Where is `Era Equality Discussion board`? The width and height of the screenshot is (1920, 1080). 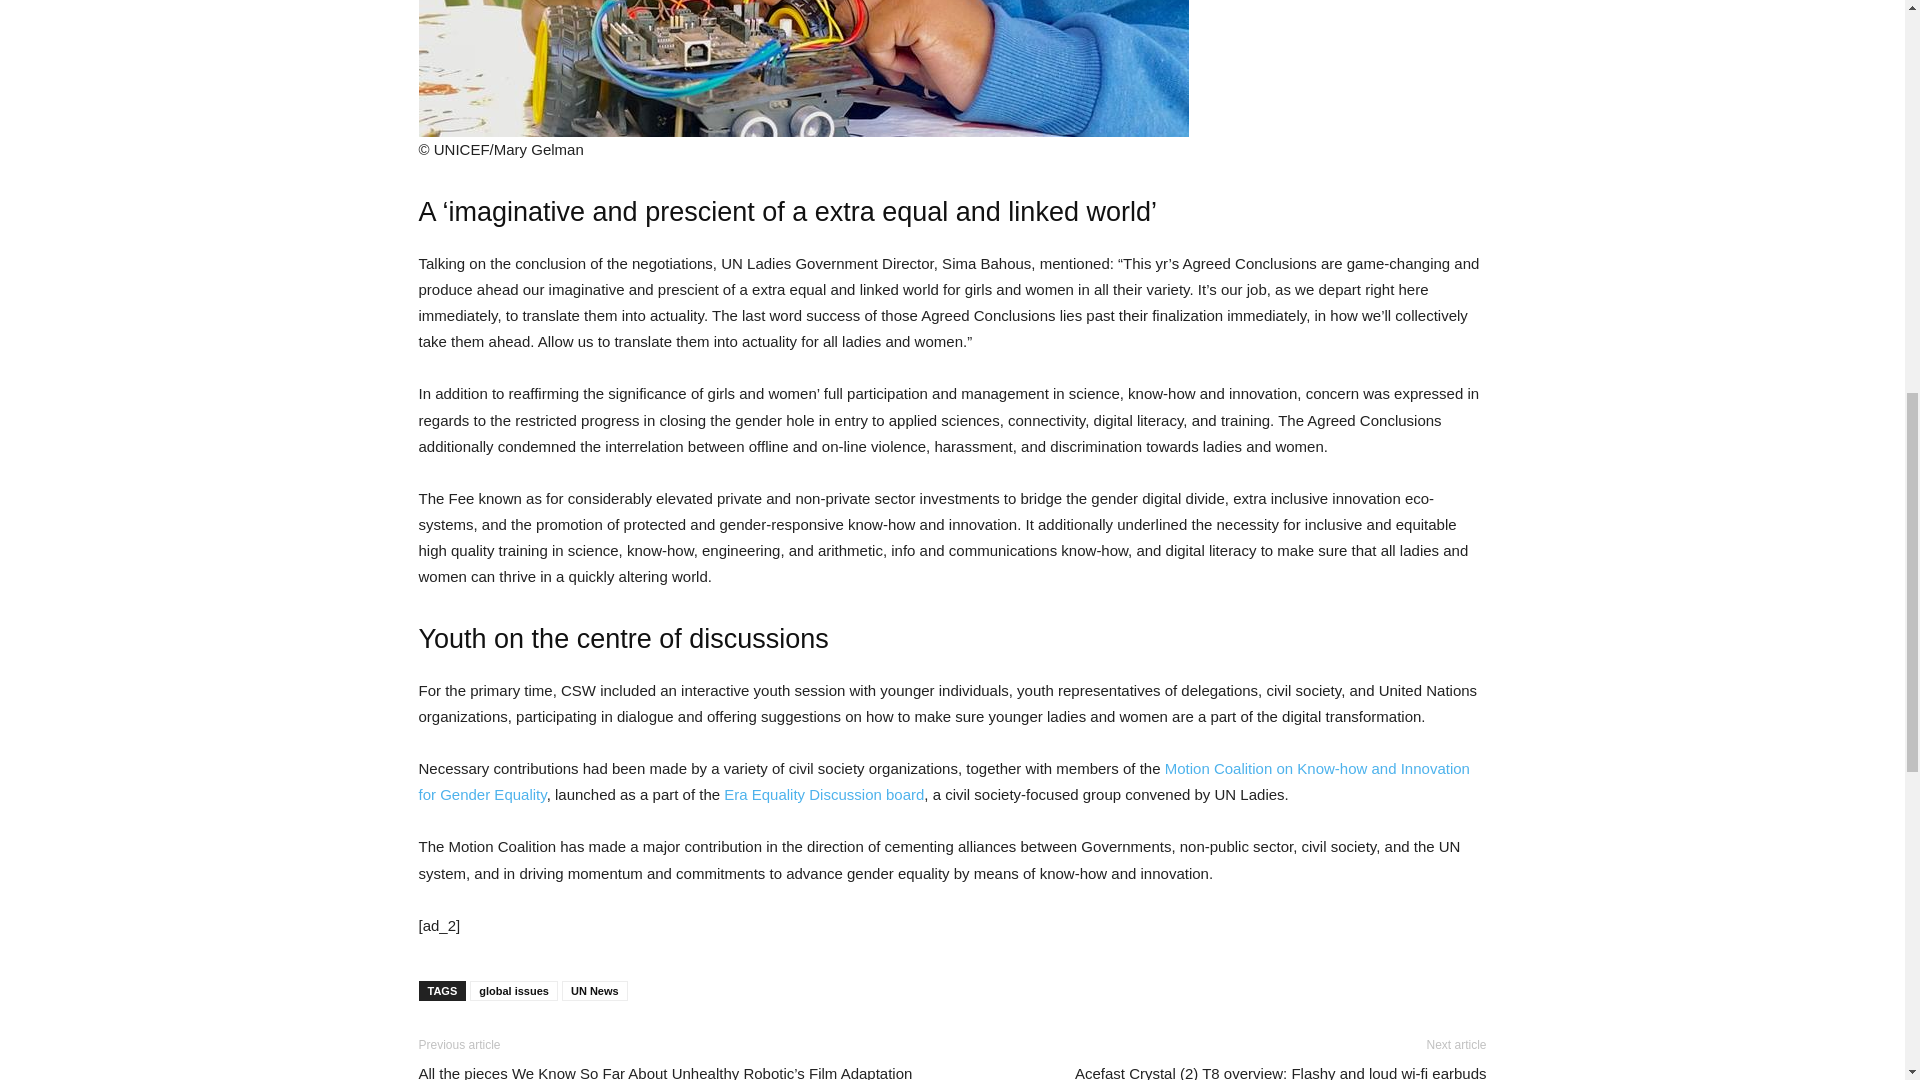 Era Equality Discussion board is located at coordinates (823, 794).